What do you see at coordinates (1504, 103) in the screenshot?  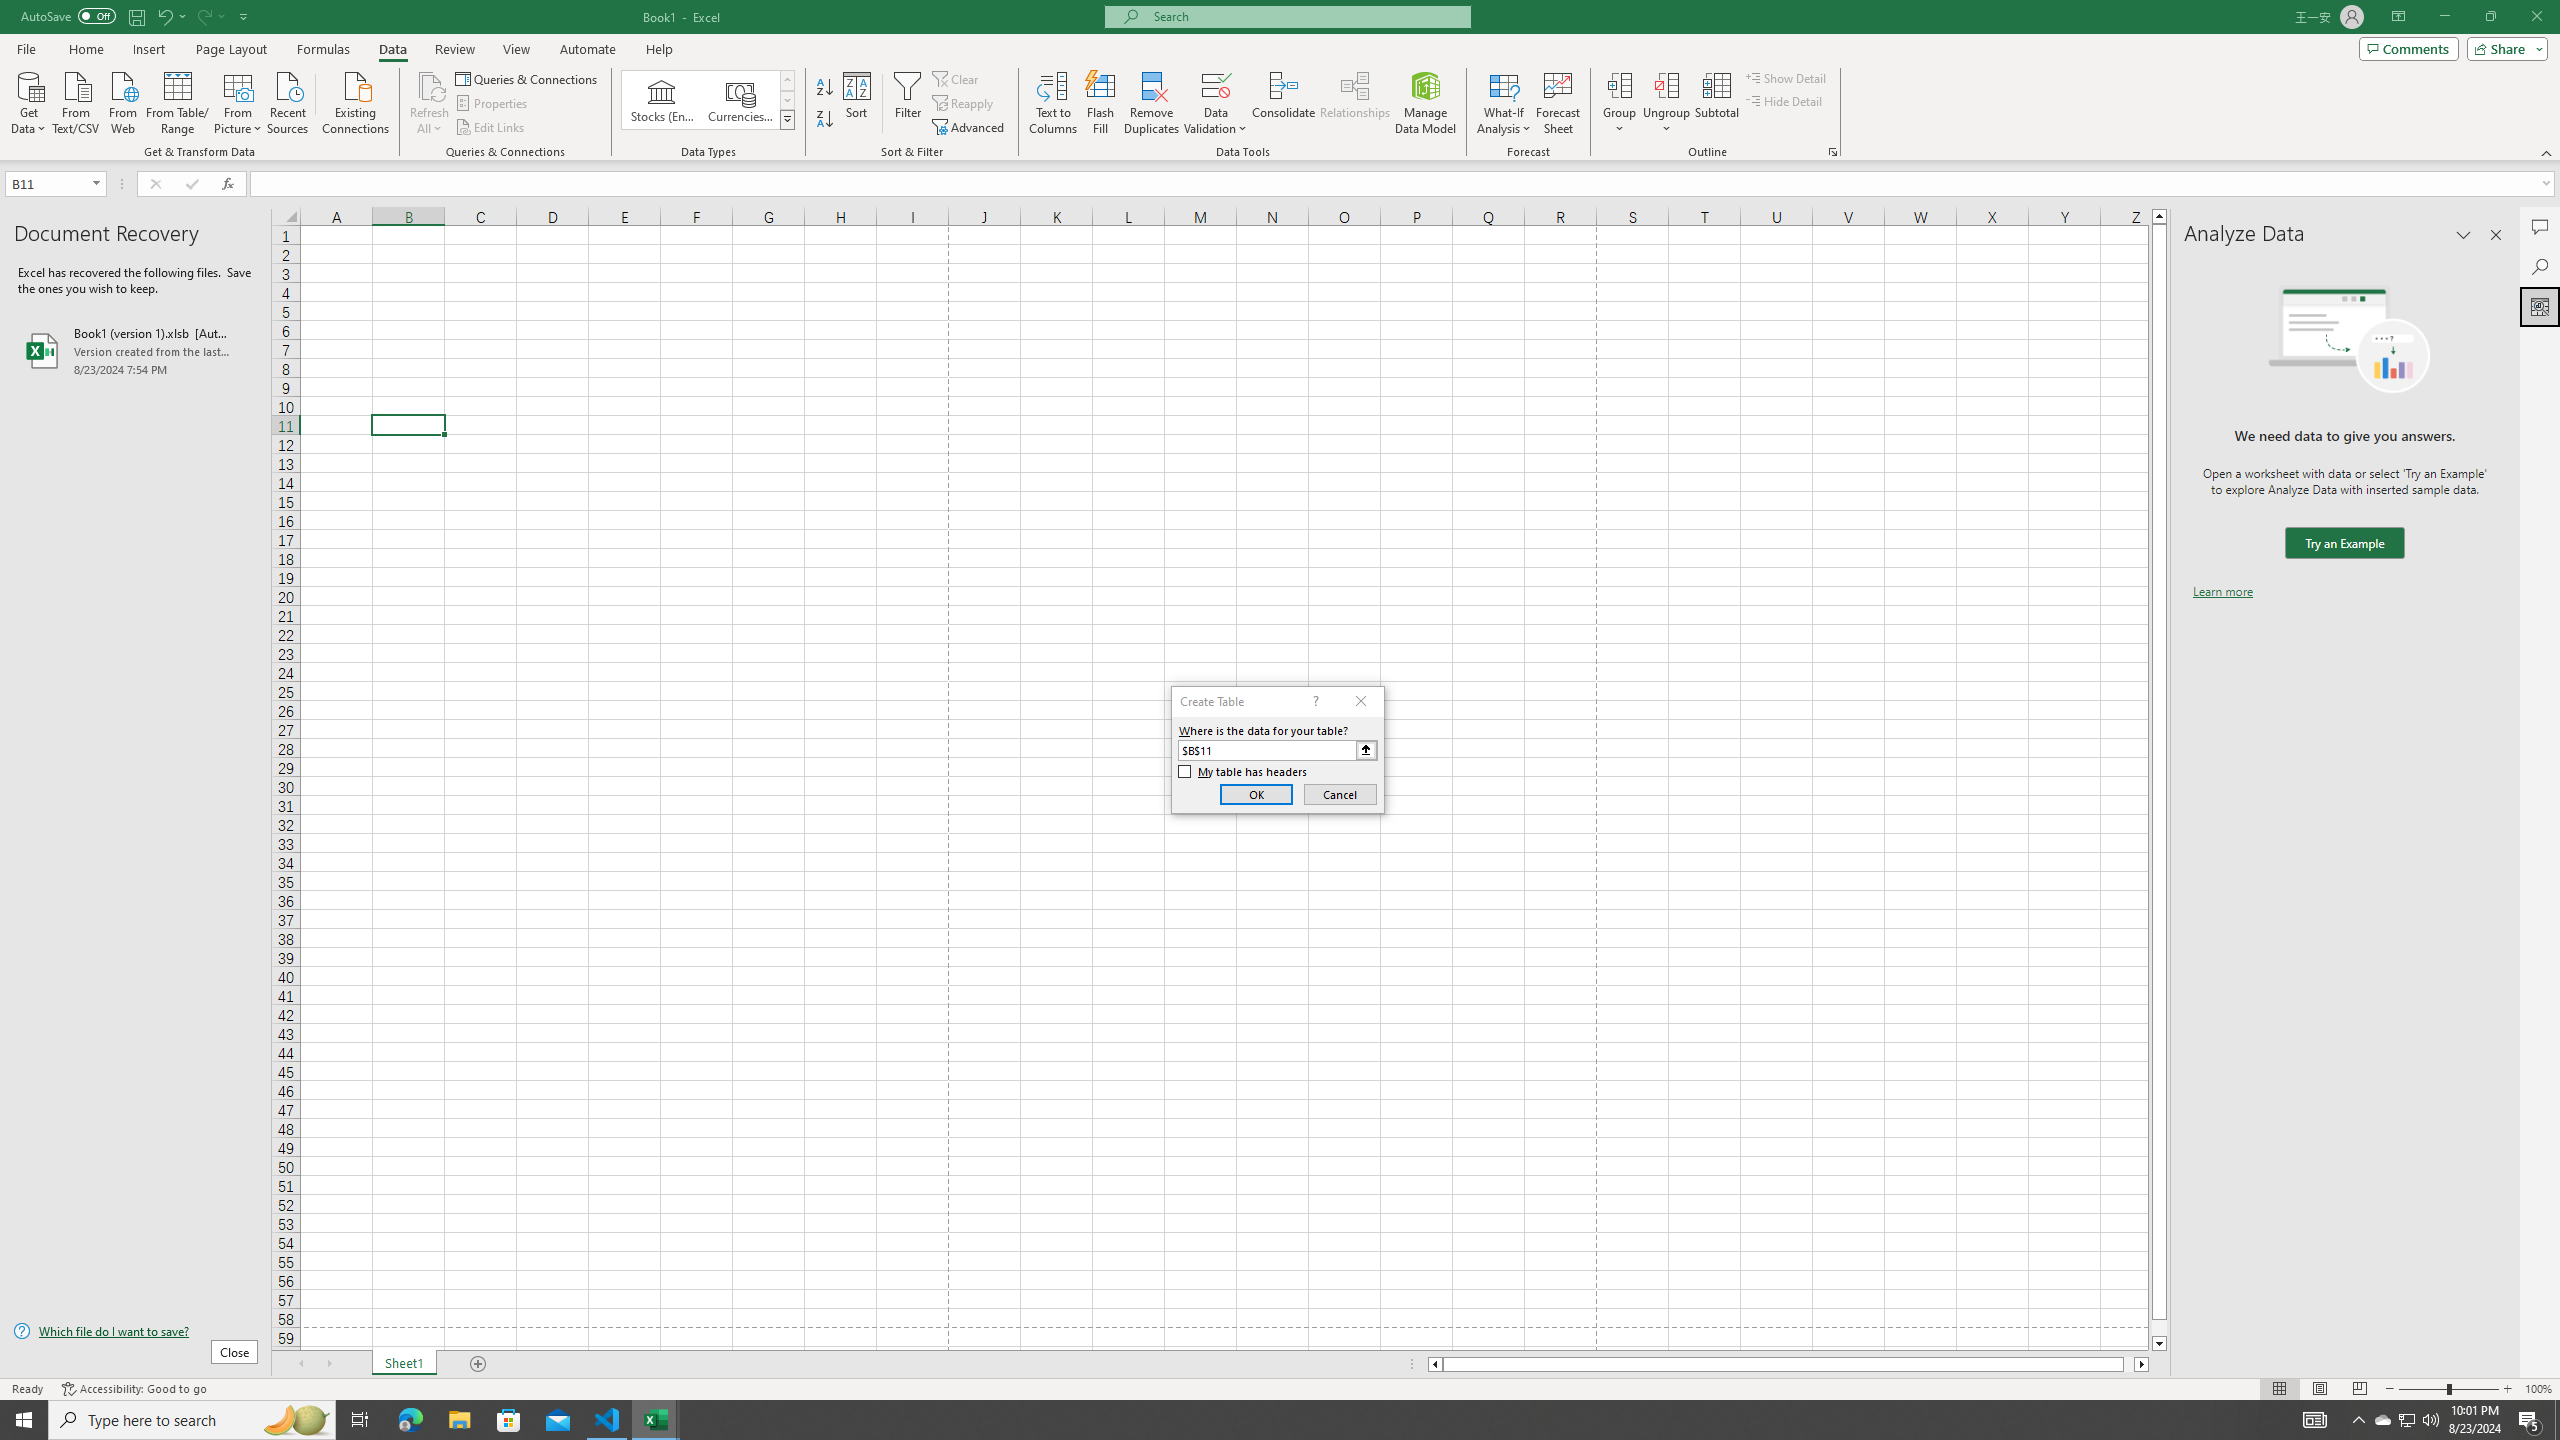 I see `What-If Analysis` at bounding box center [1504, 103].